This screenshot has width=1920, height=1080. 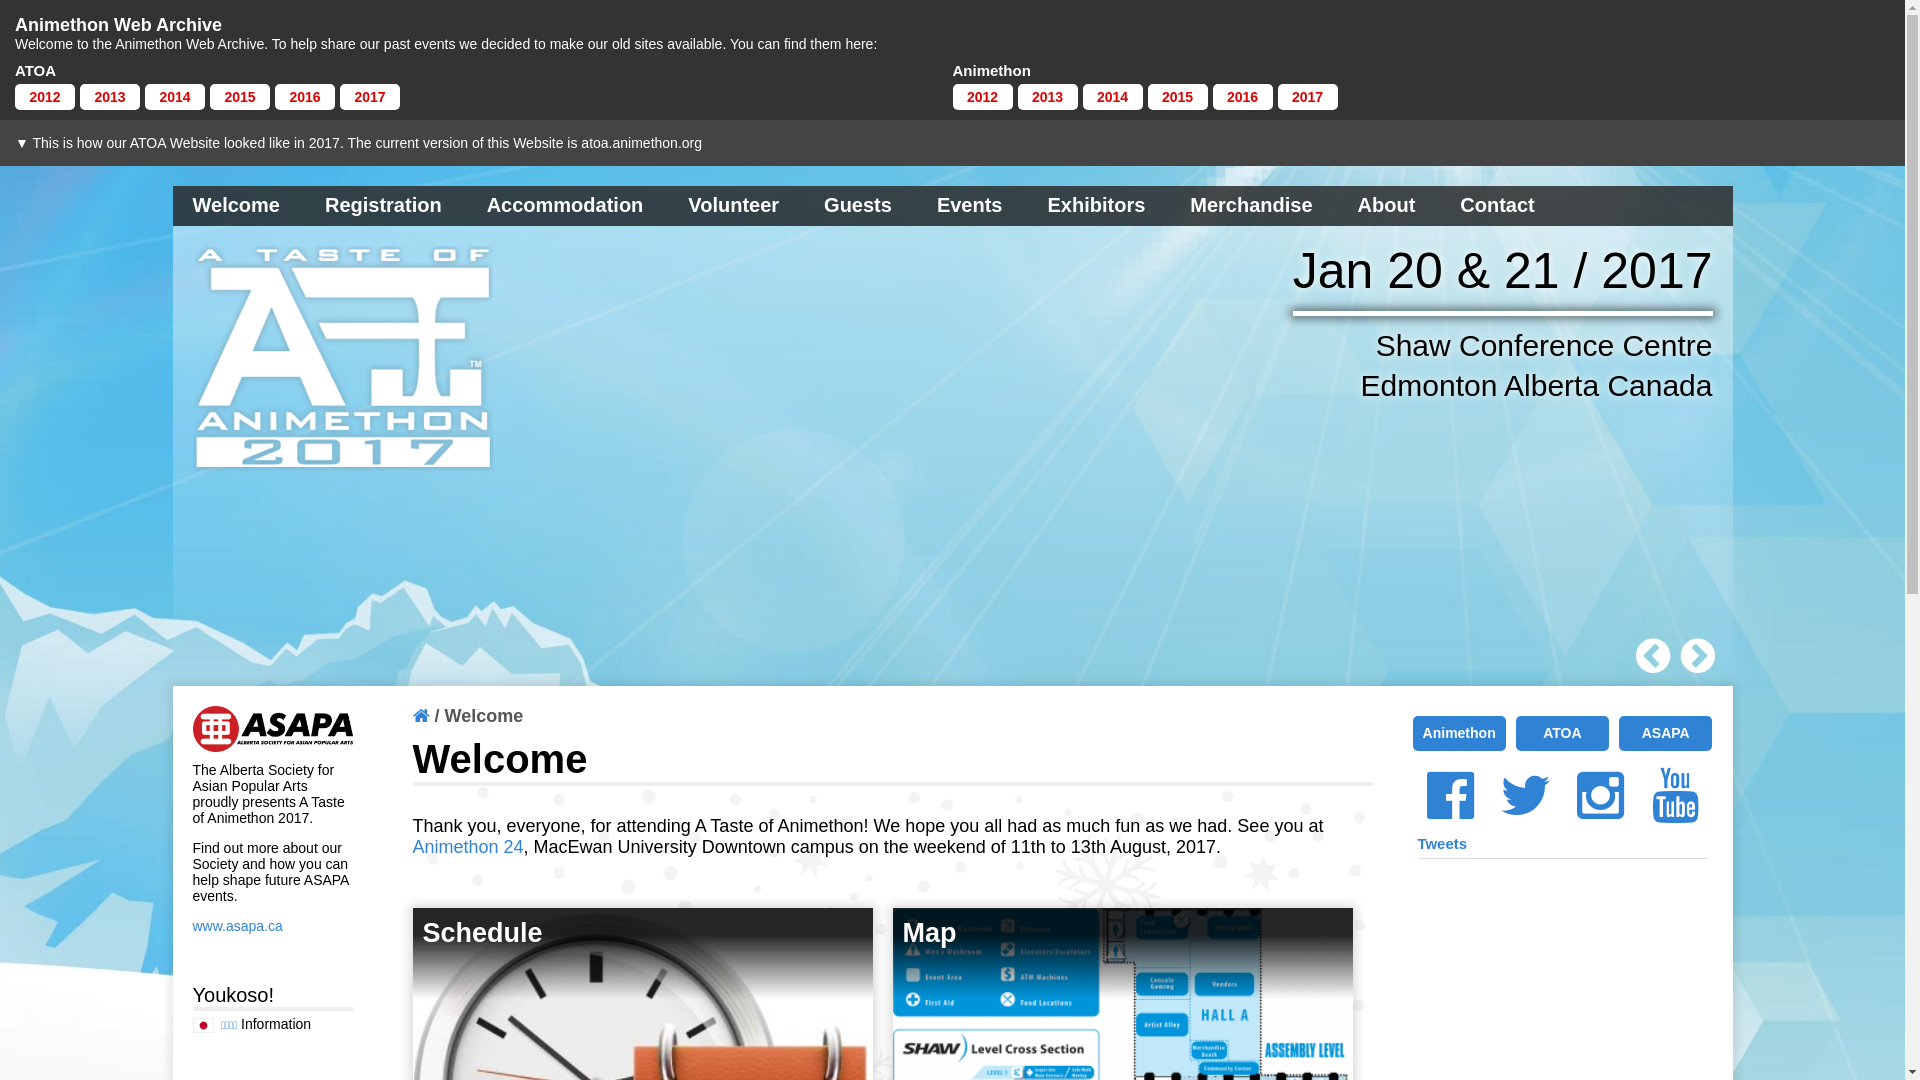 I want to click on Guests, so click(x=858, y=206).